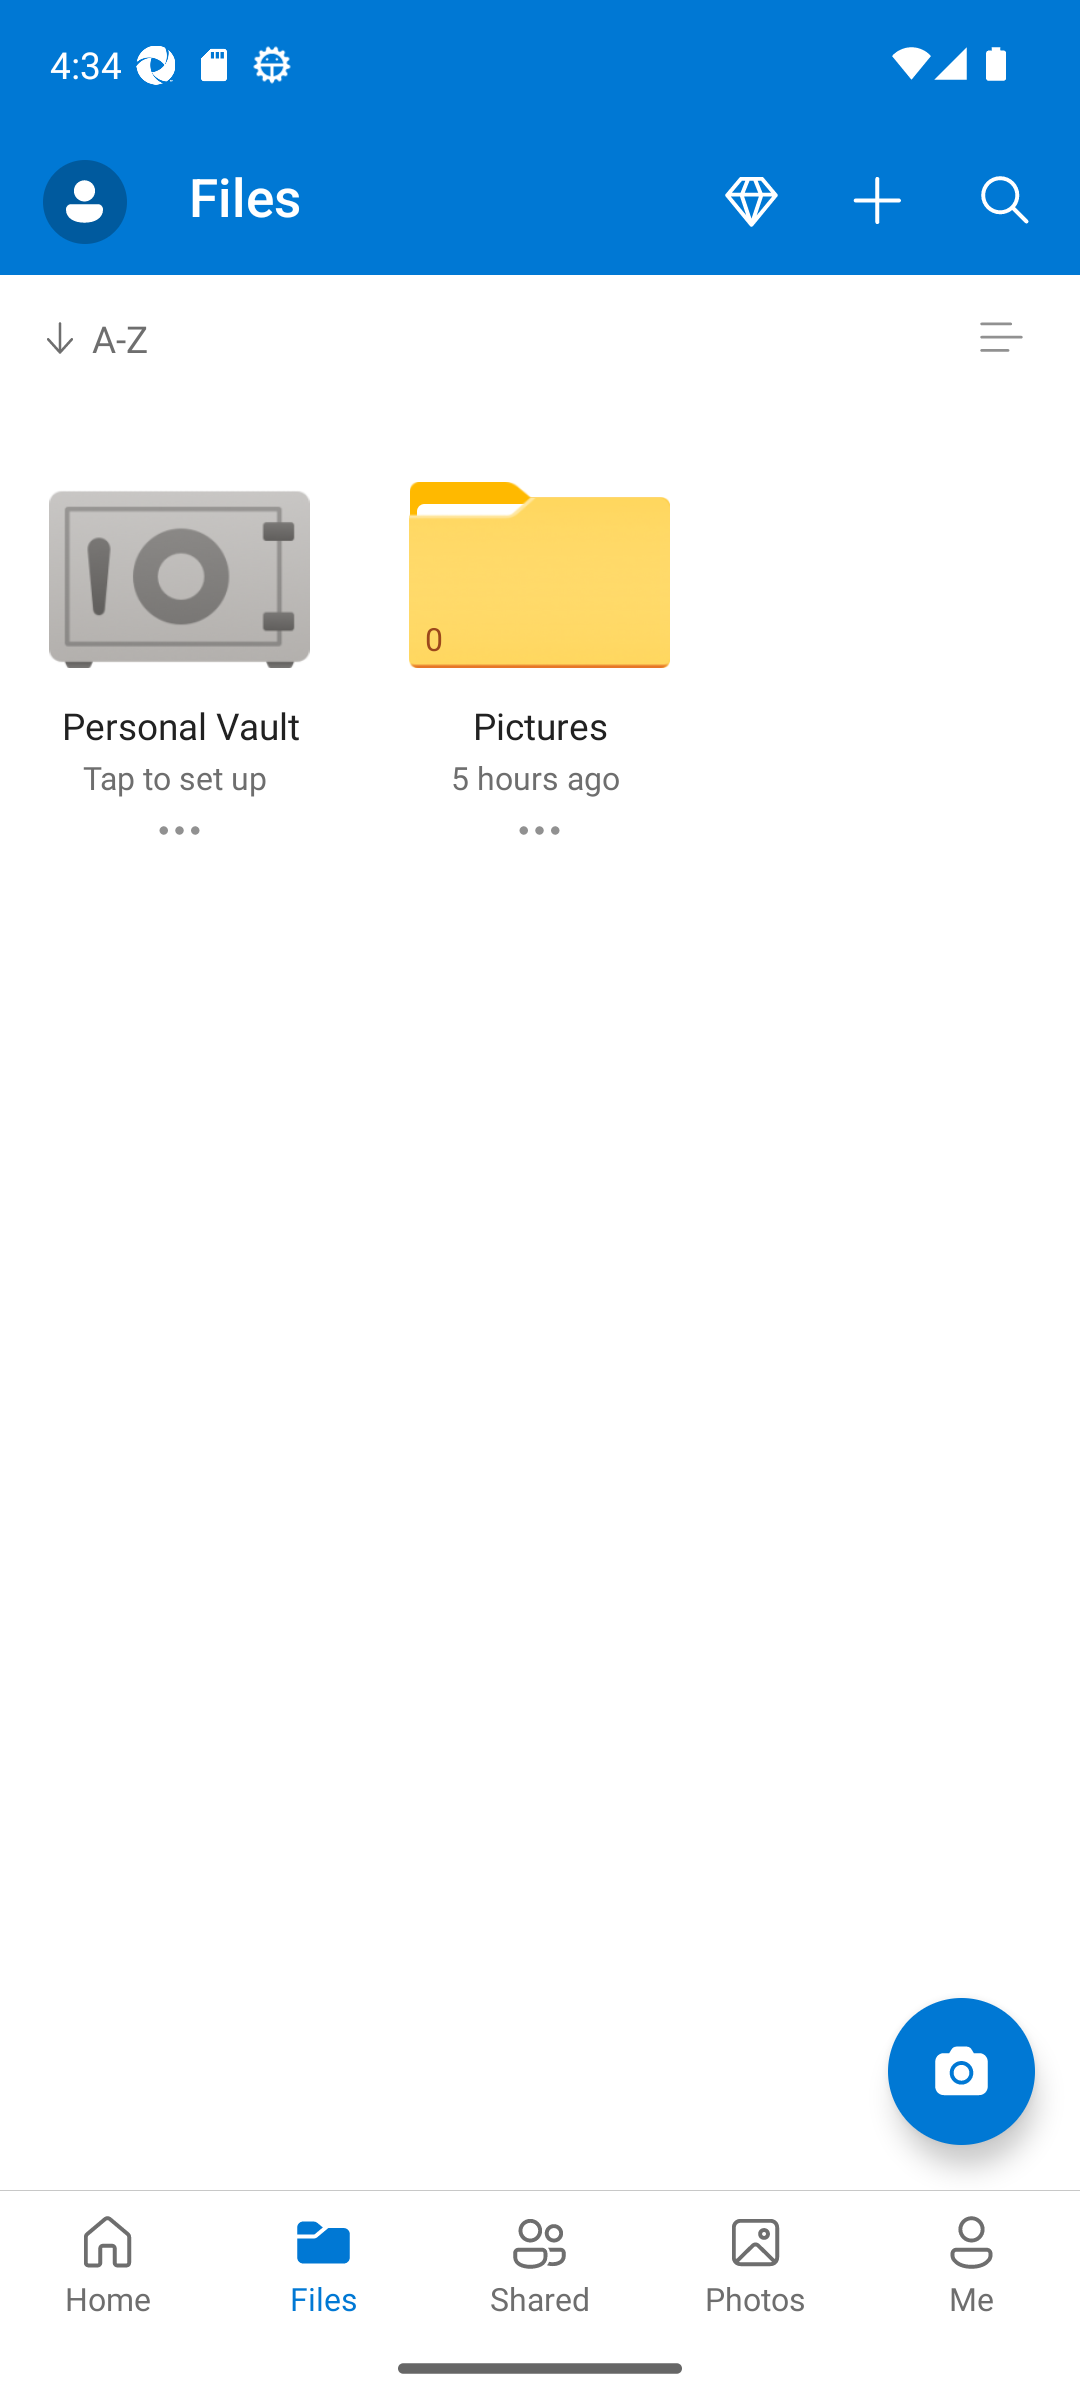 The height and width of the screenshot is (2400, 1080). What do you see at coordinates (756, 2262) in the screenshot?
I see `Photos pivot Photos` at bounding box center [756, 2262].